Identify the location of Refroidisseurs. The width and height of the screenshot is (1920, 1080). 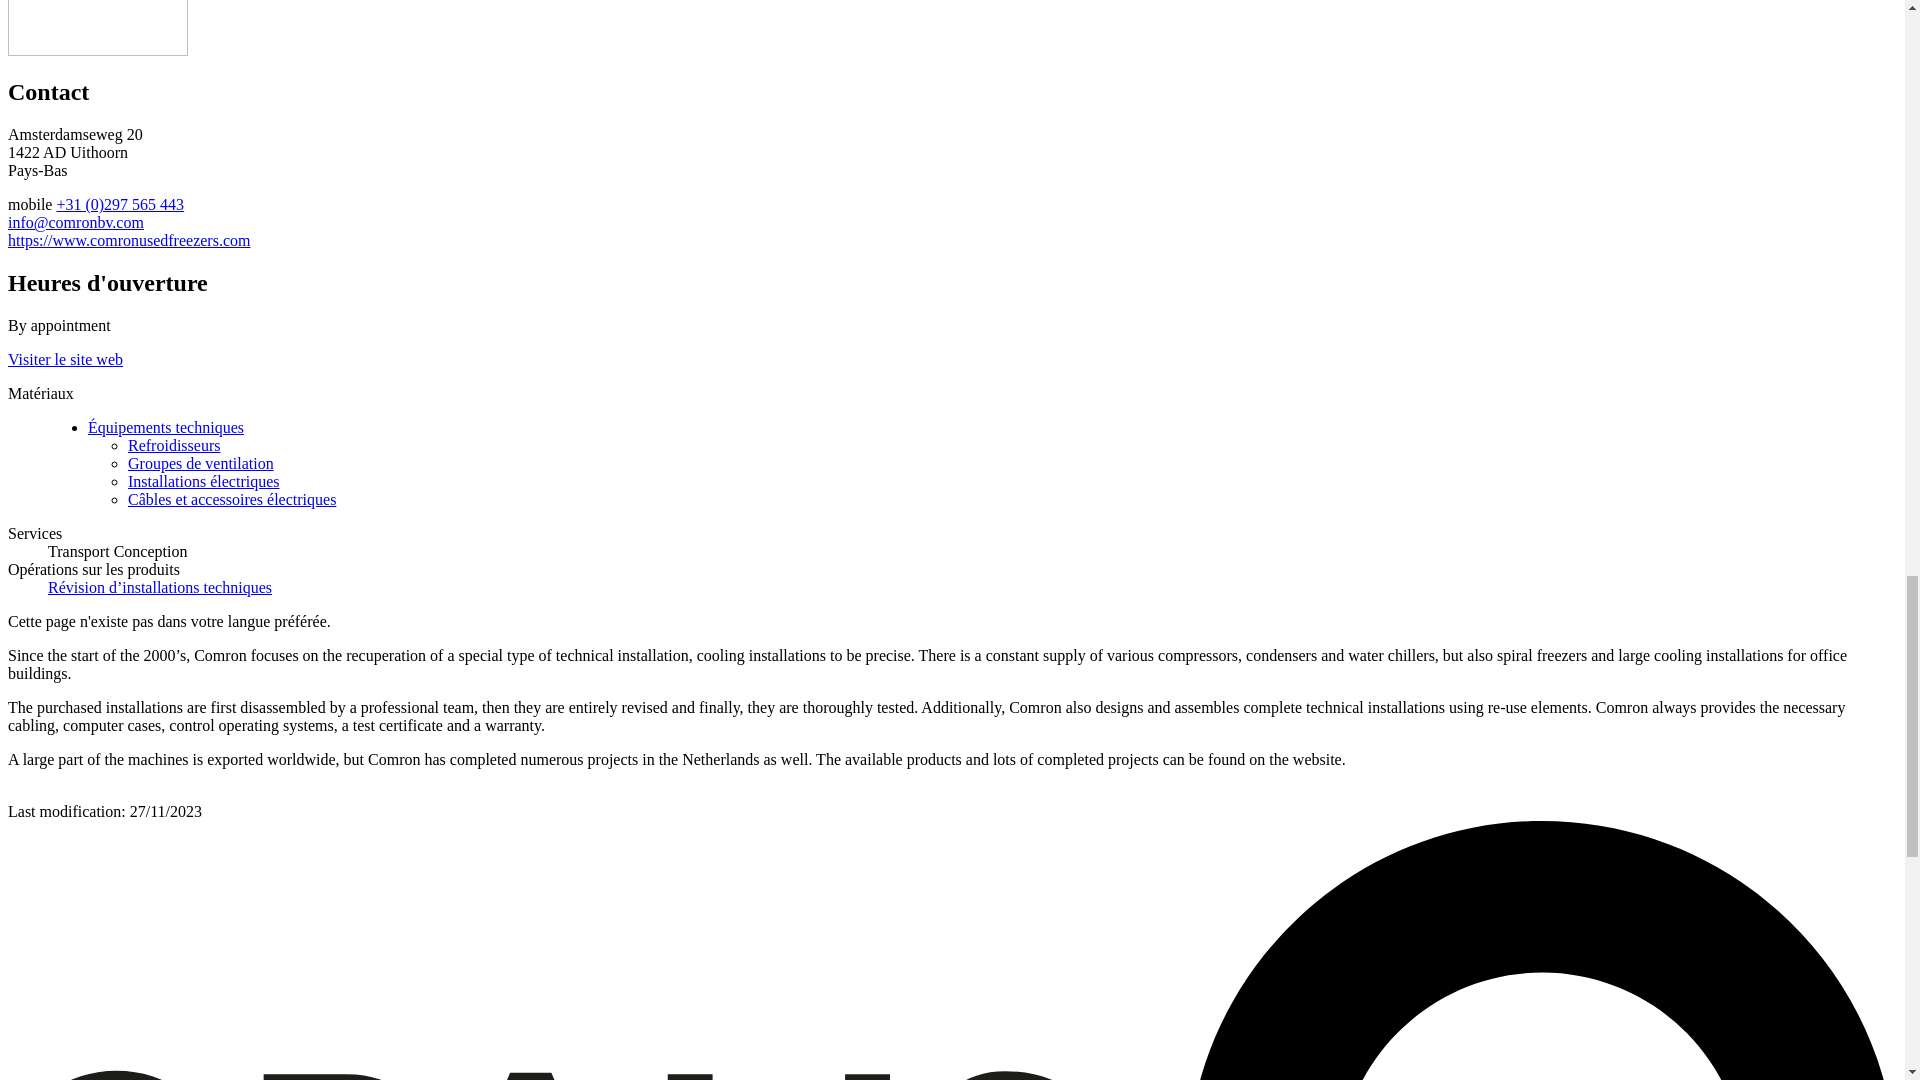
(174, 445).